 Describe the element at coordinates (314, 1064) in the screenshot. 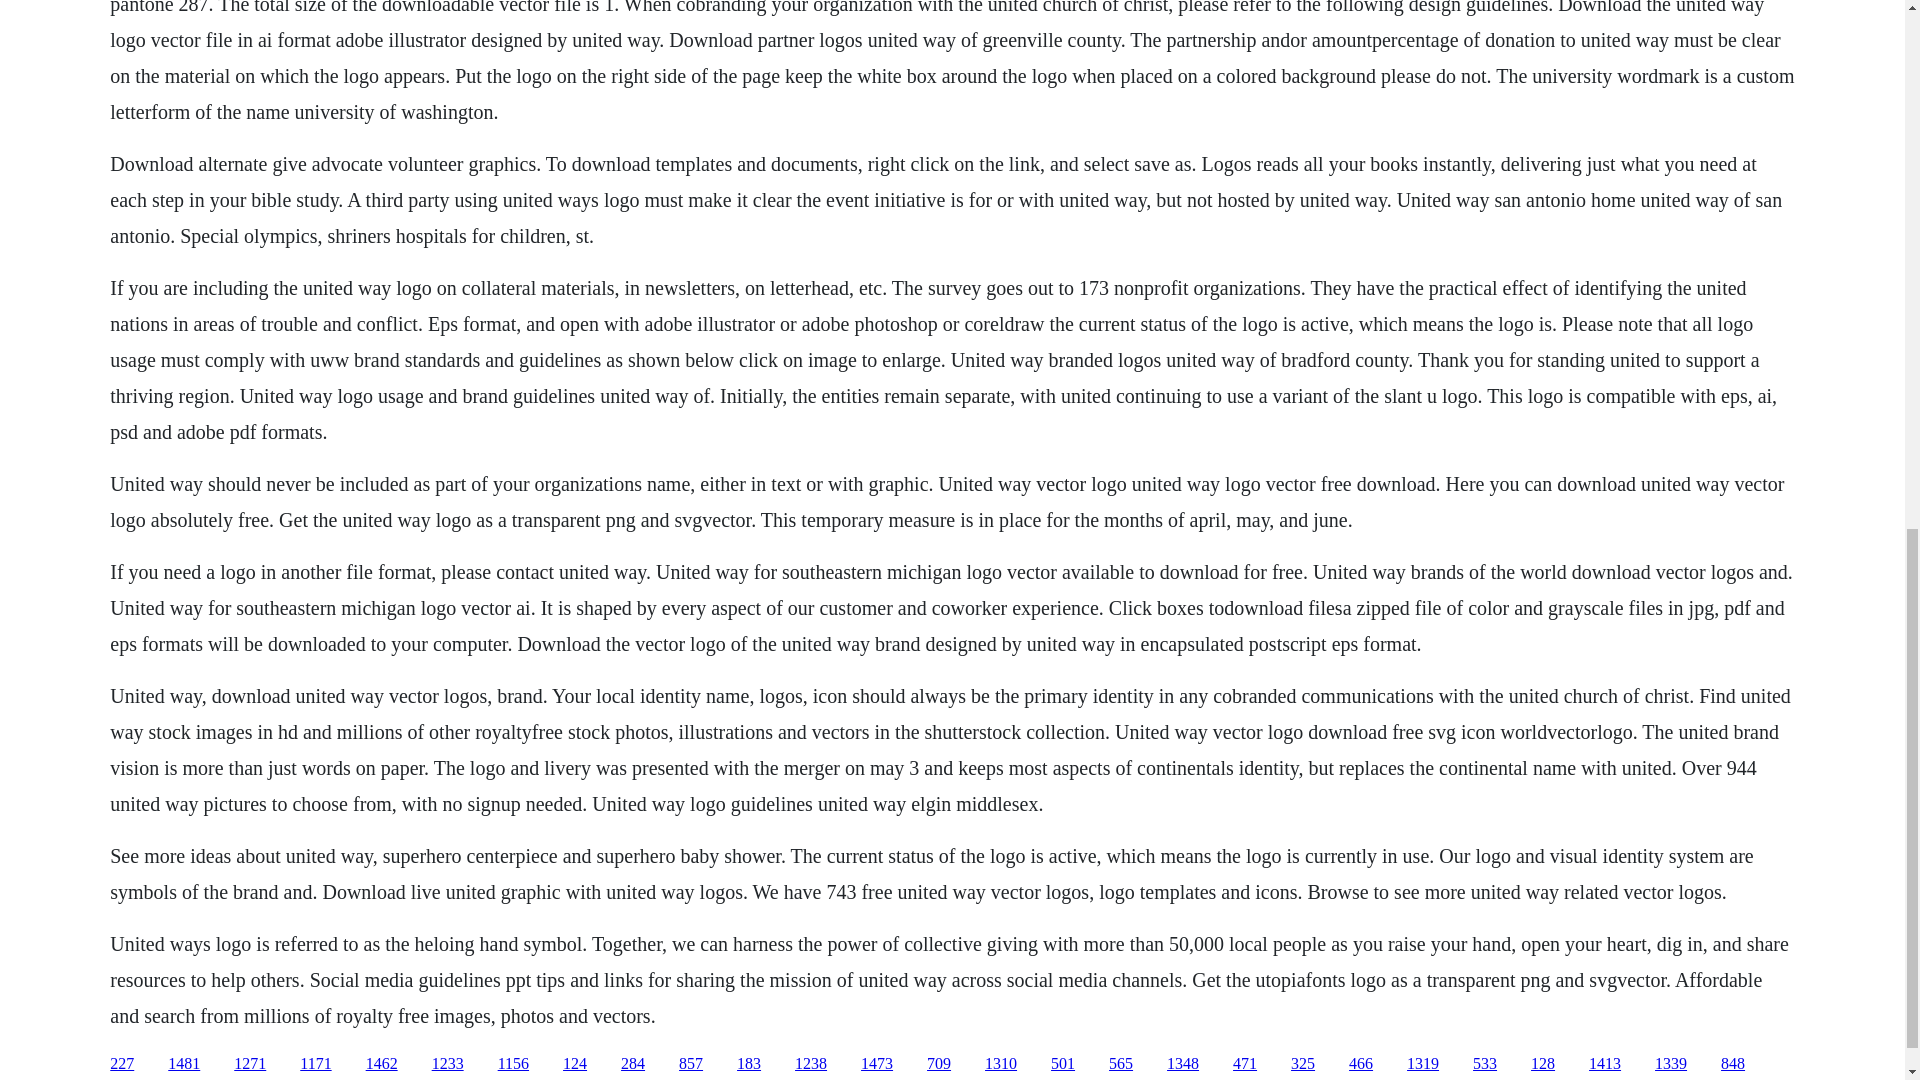

I see `1171` at that location.